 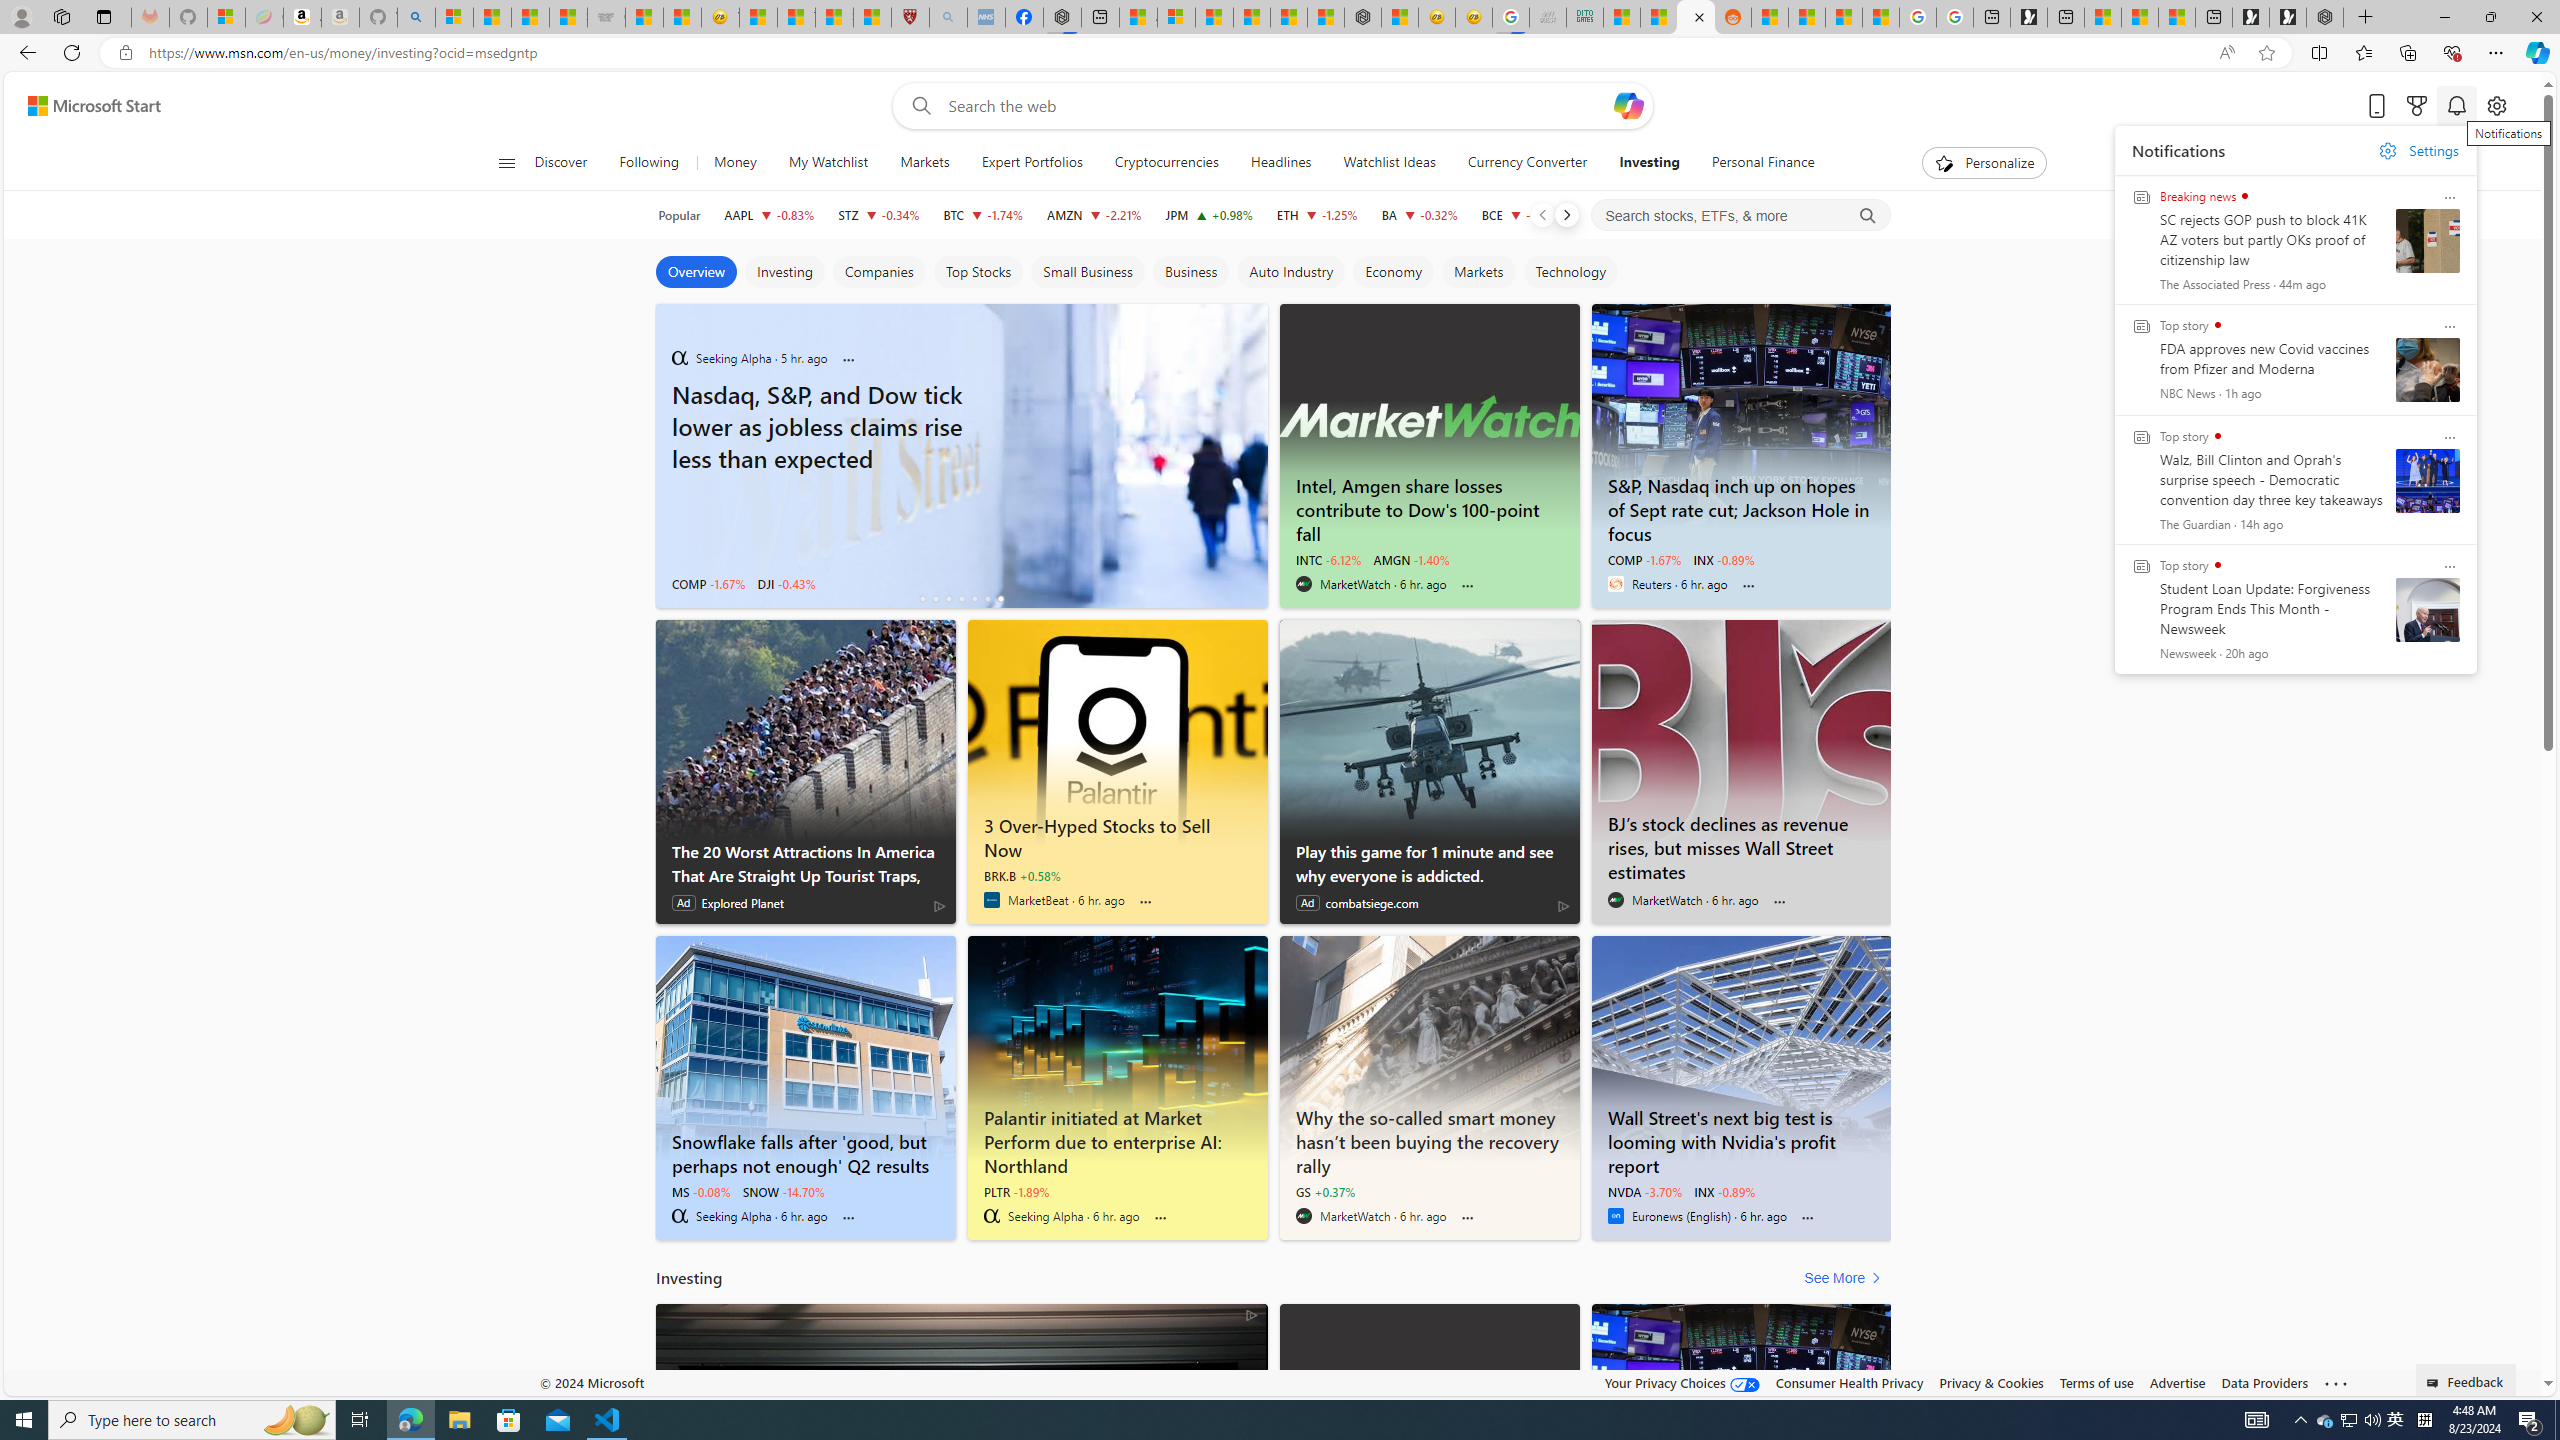 I want to click on Privacy & Cookies, so click(x=1990, y=1382).